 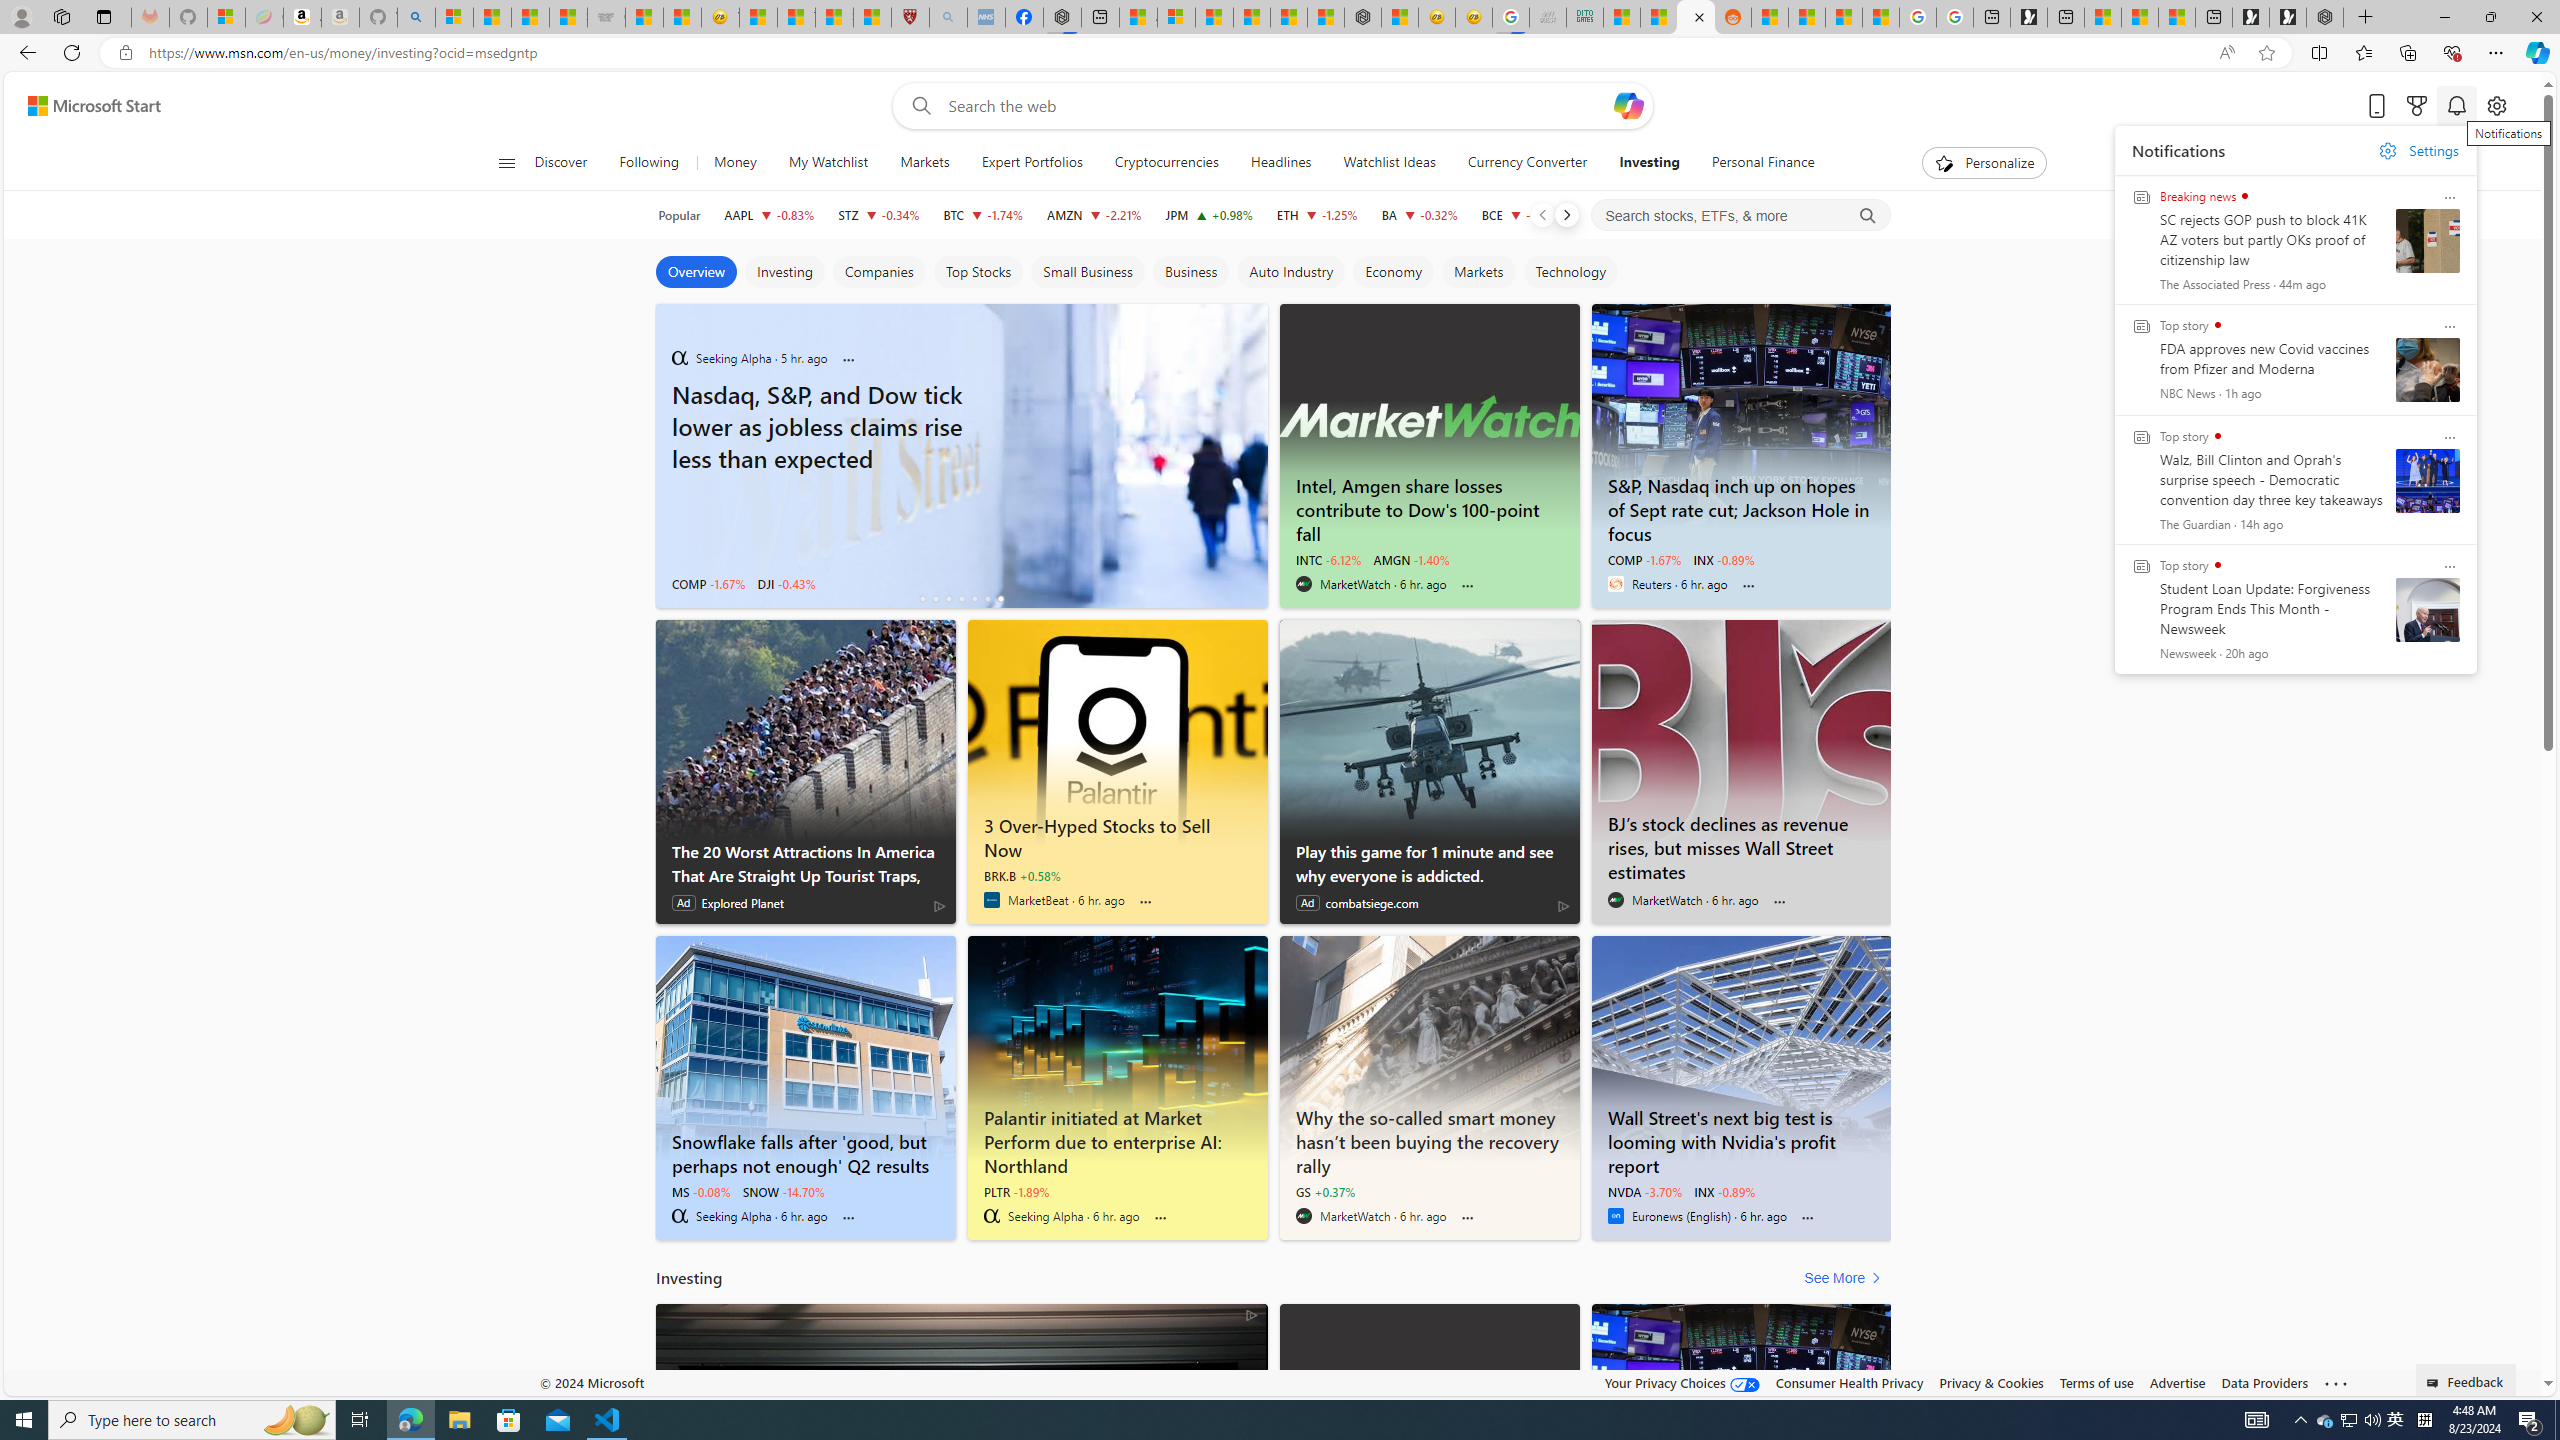 I want to click on Privacy & Cookies, so click(x=1990, y=1382).